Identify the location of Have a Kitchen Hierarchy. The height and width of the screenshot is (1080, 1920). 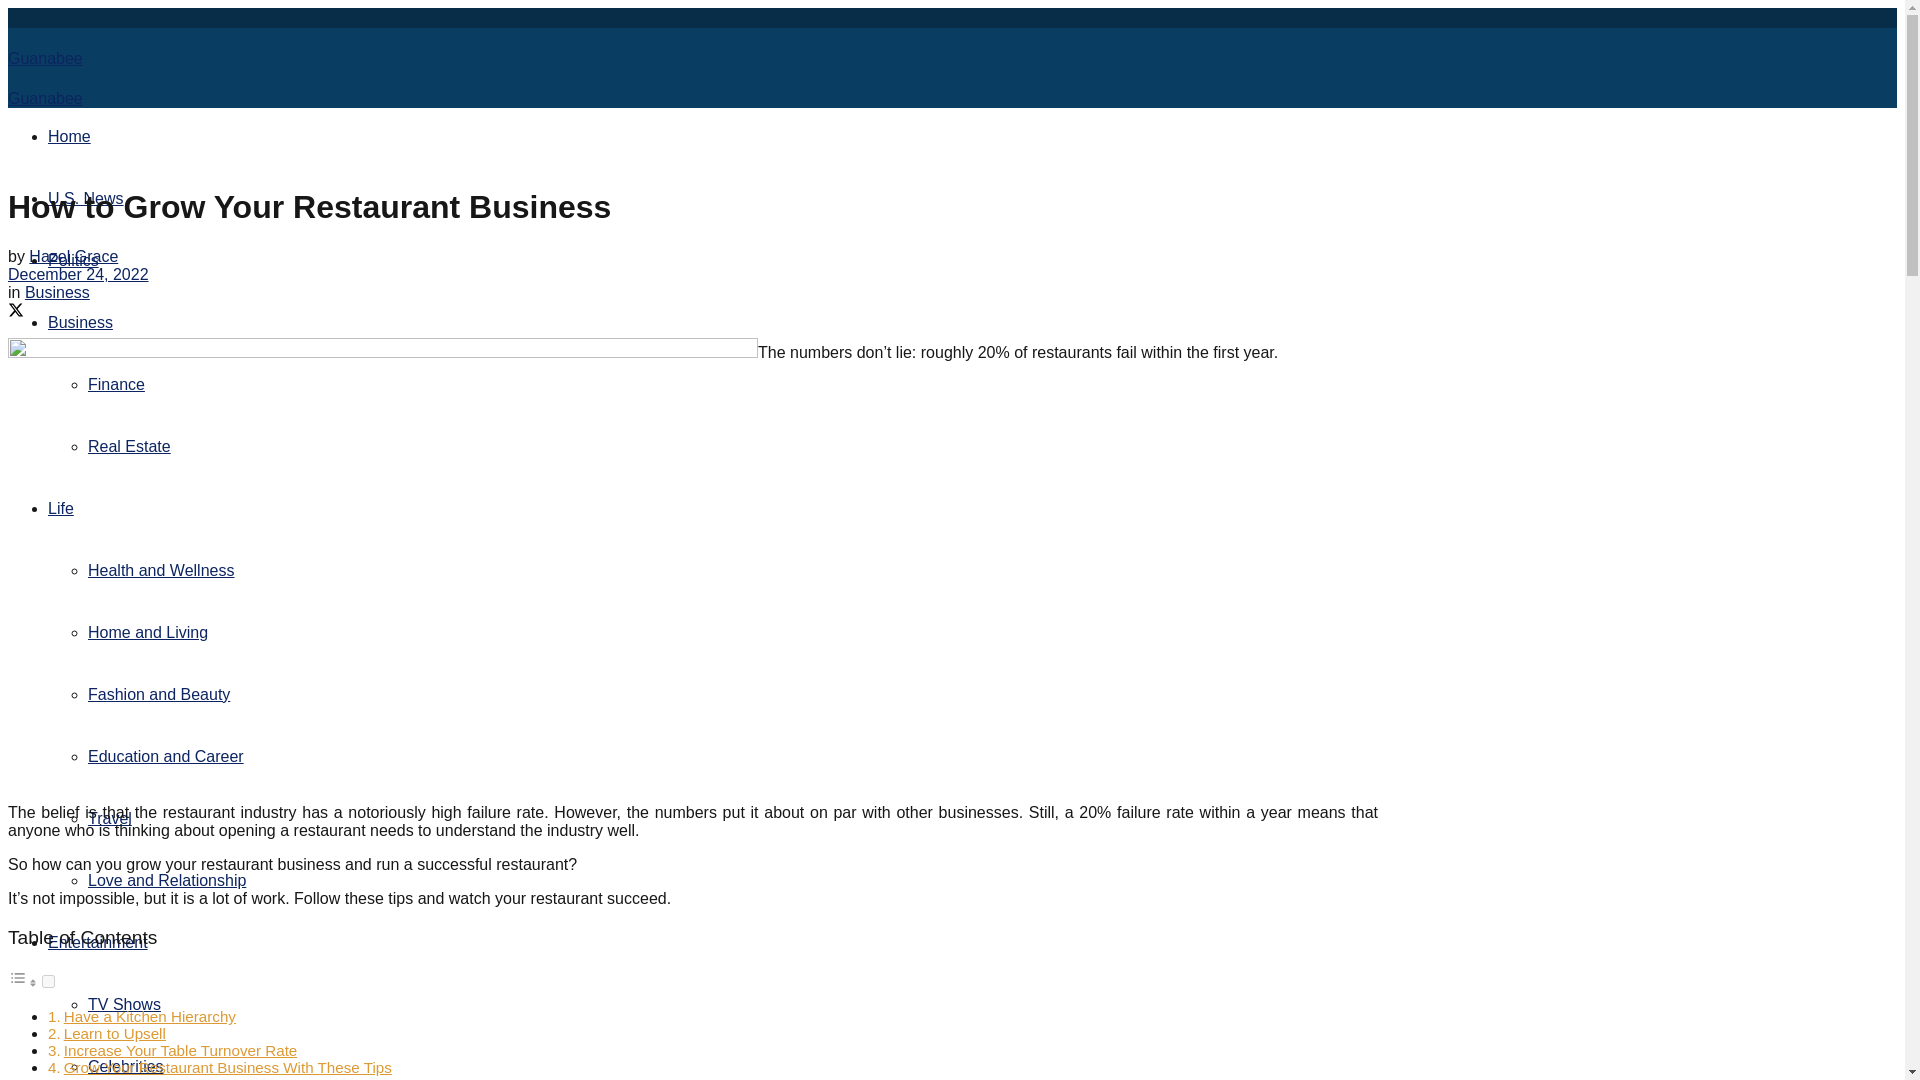
(150, 1016).